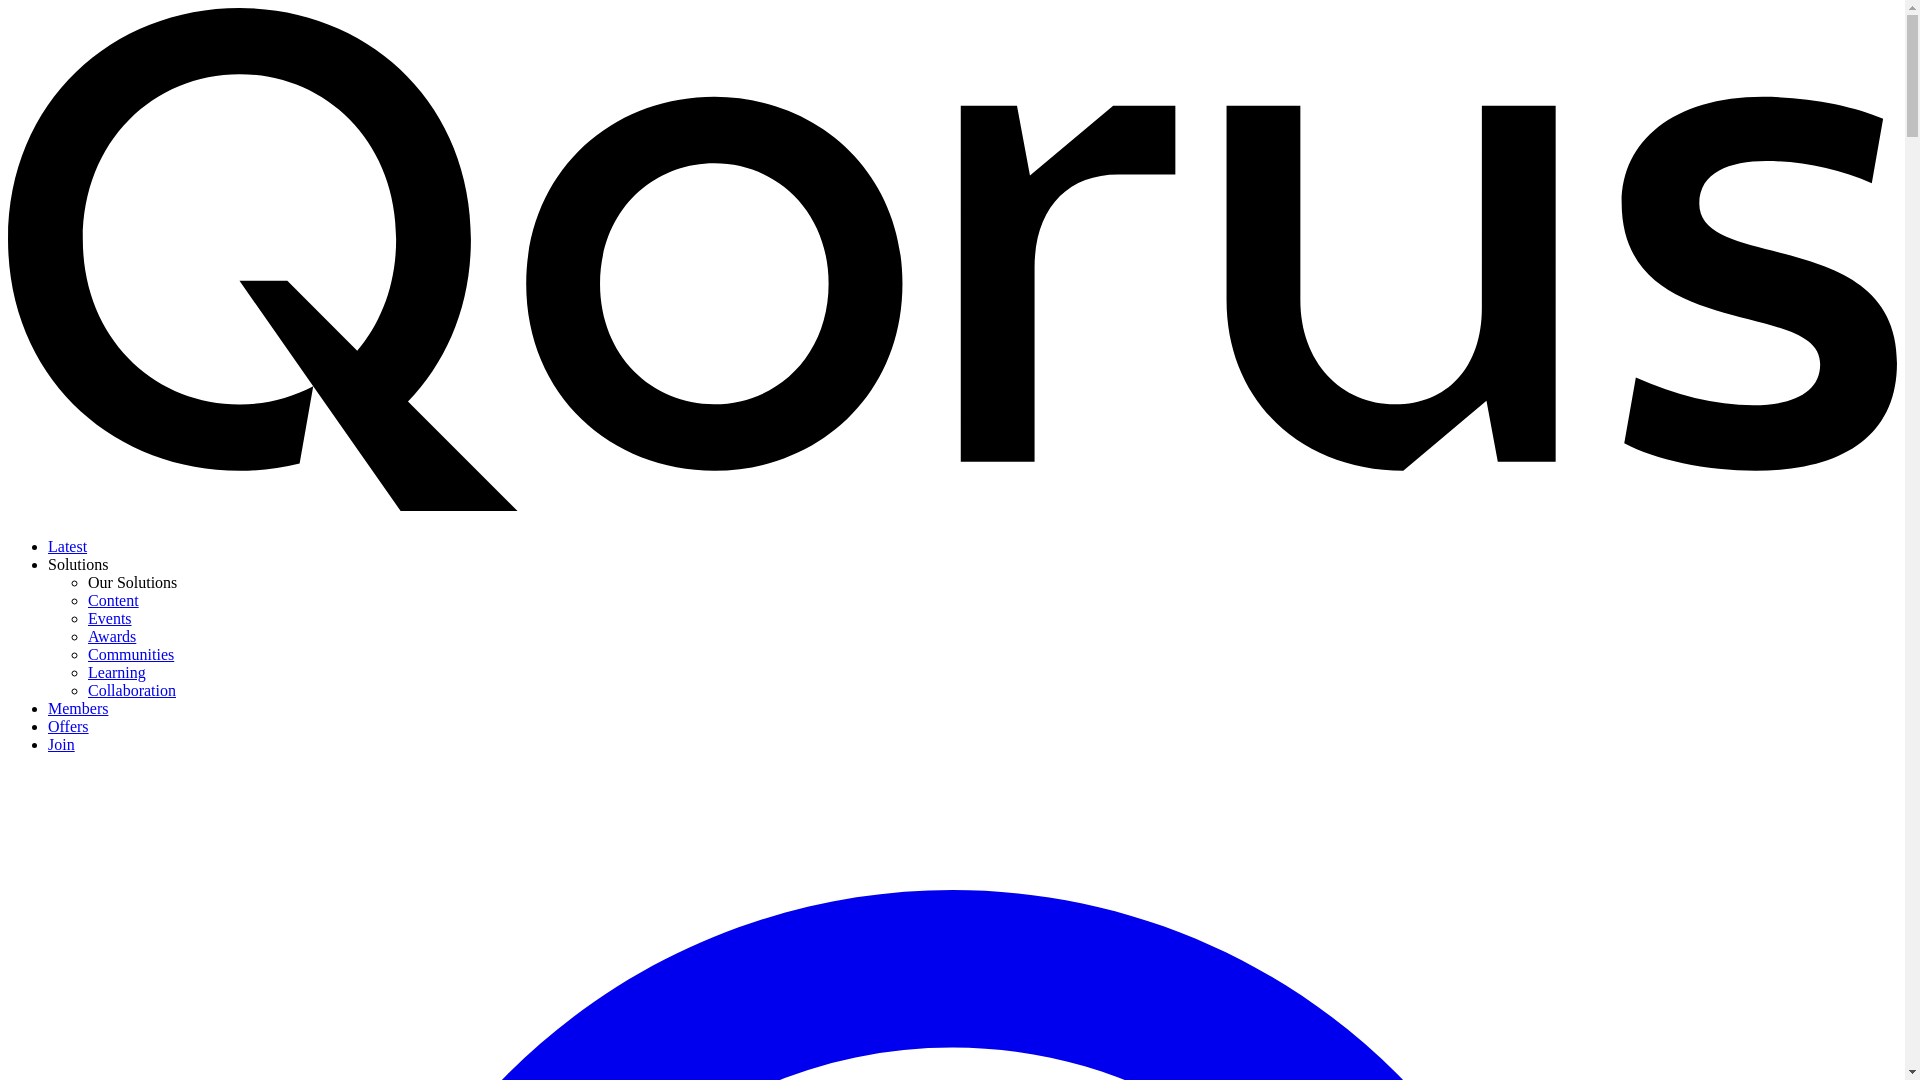 The width and height of the screenshot is (1920, 1080). What do you see at coordinates (112, 636) in the screenshot?
I see `Awards` at bounding box center [112, 636].